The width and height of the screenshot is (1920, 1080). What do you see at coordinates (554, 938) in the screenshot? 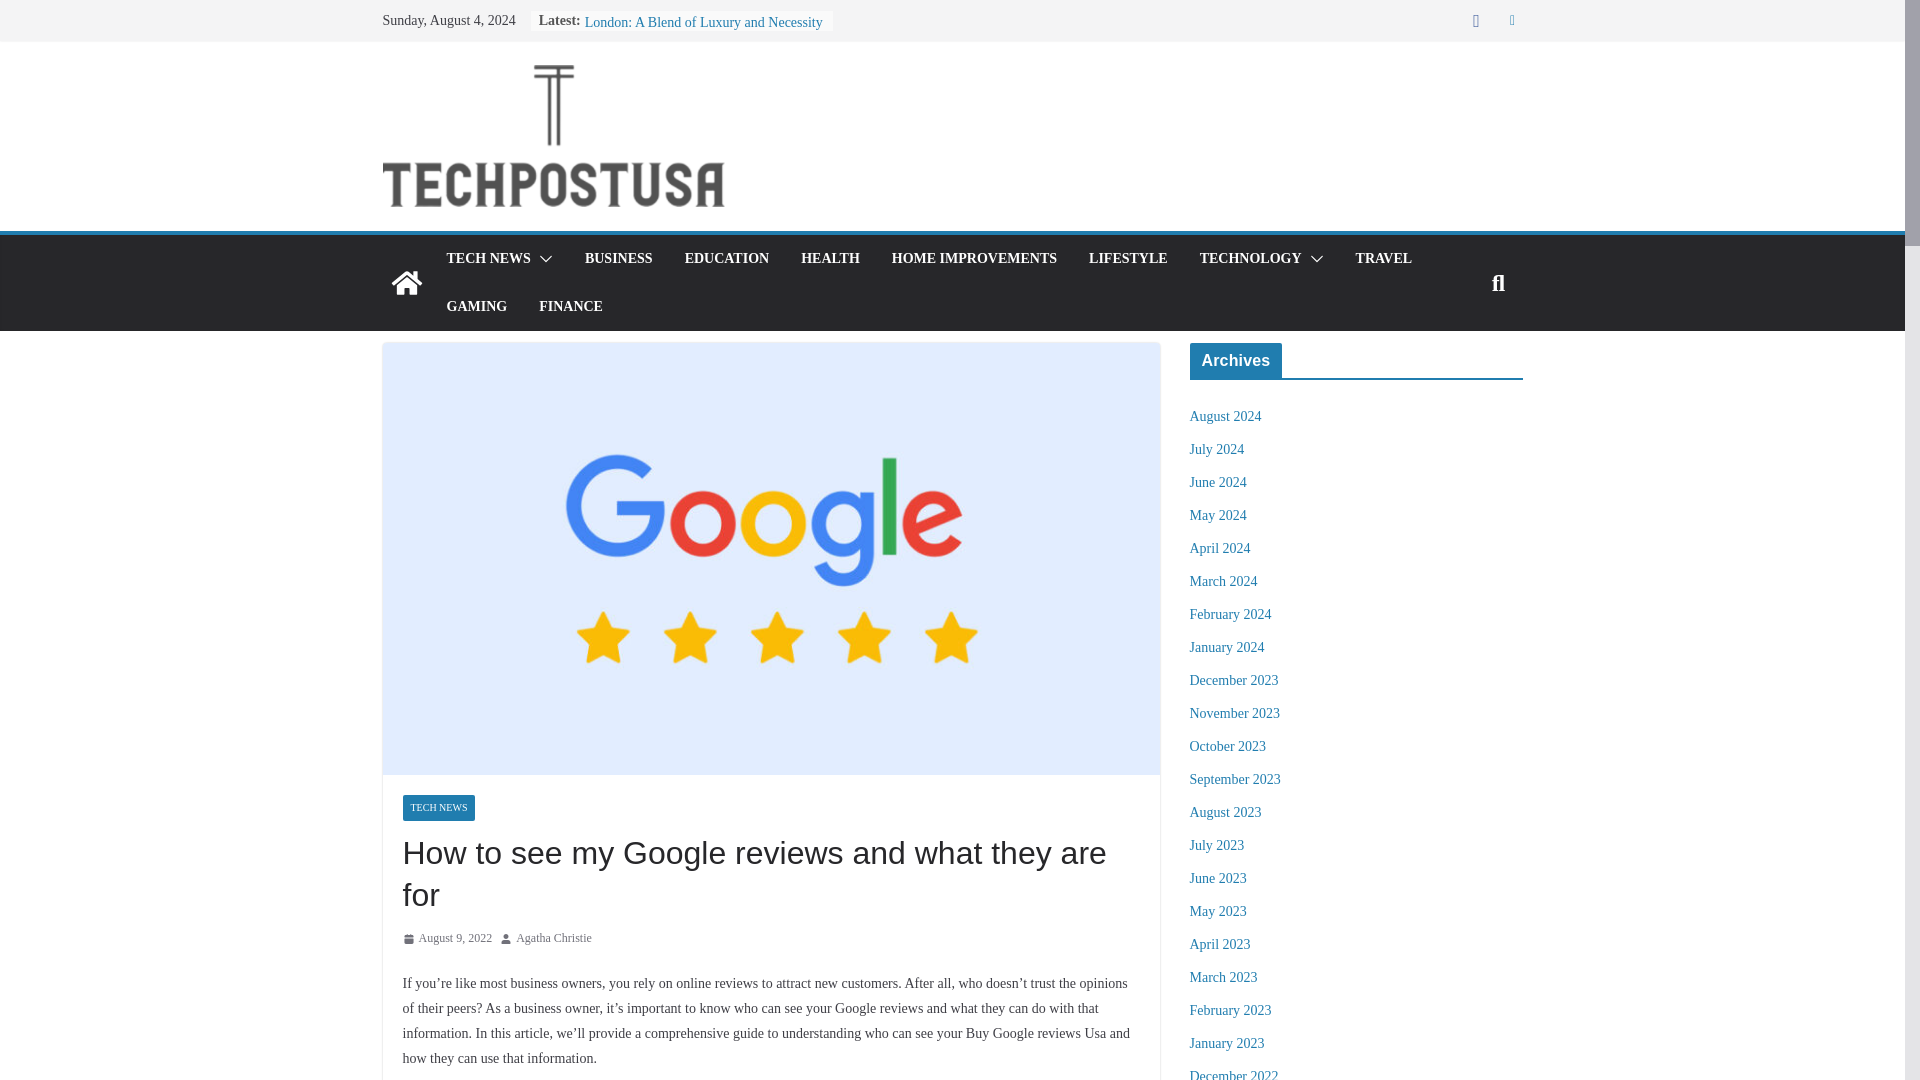
I see `Agatha Christie` at bounding box center [554, 938].